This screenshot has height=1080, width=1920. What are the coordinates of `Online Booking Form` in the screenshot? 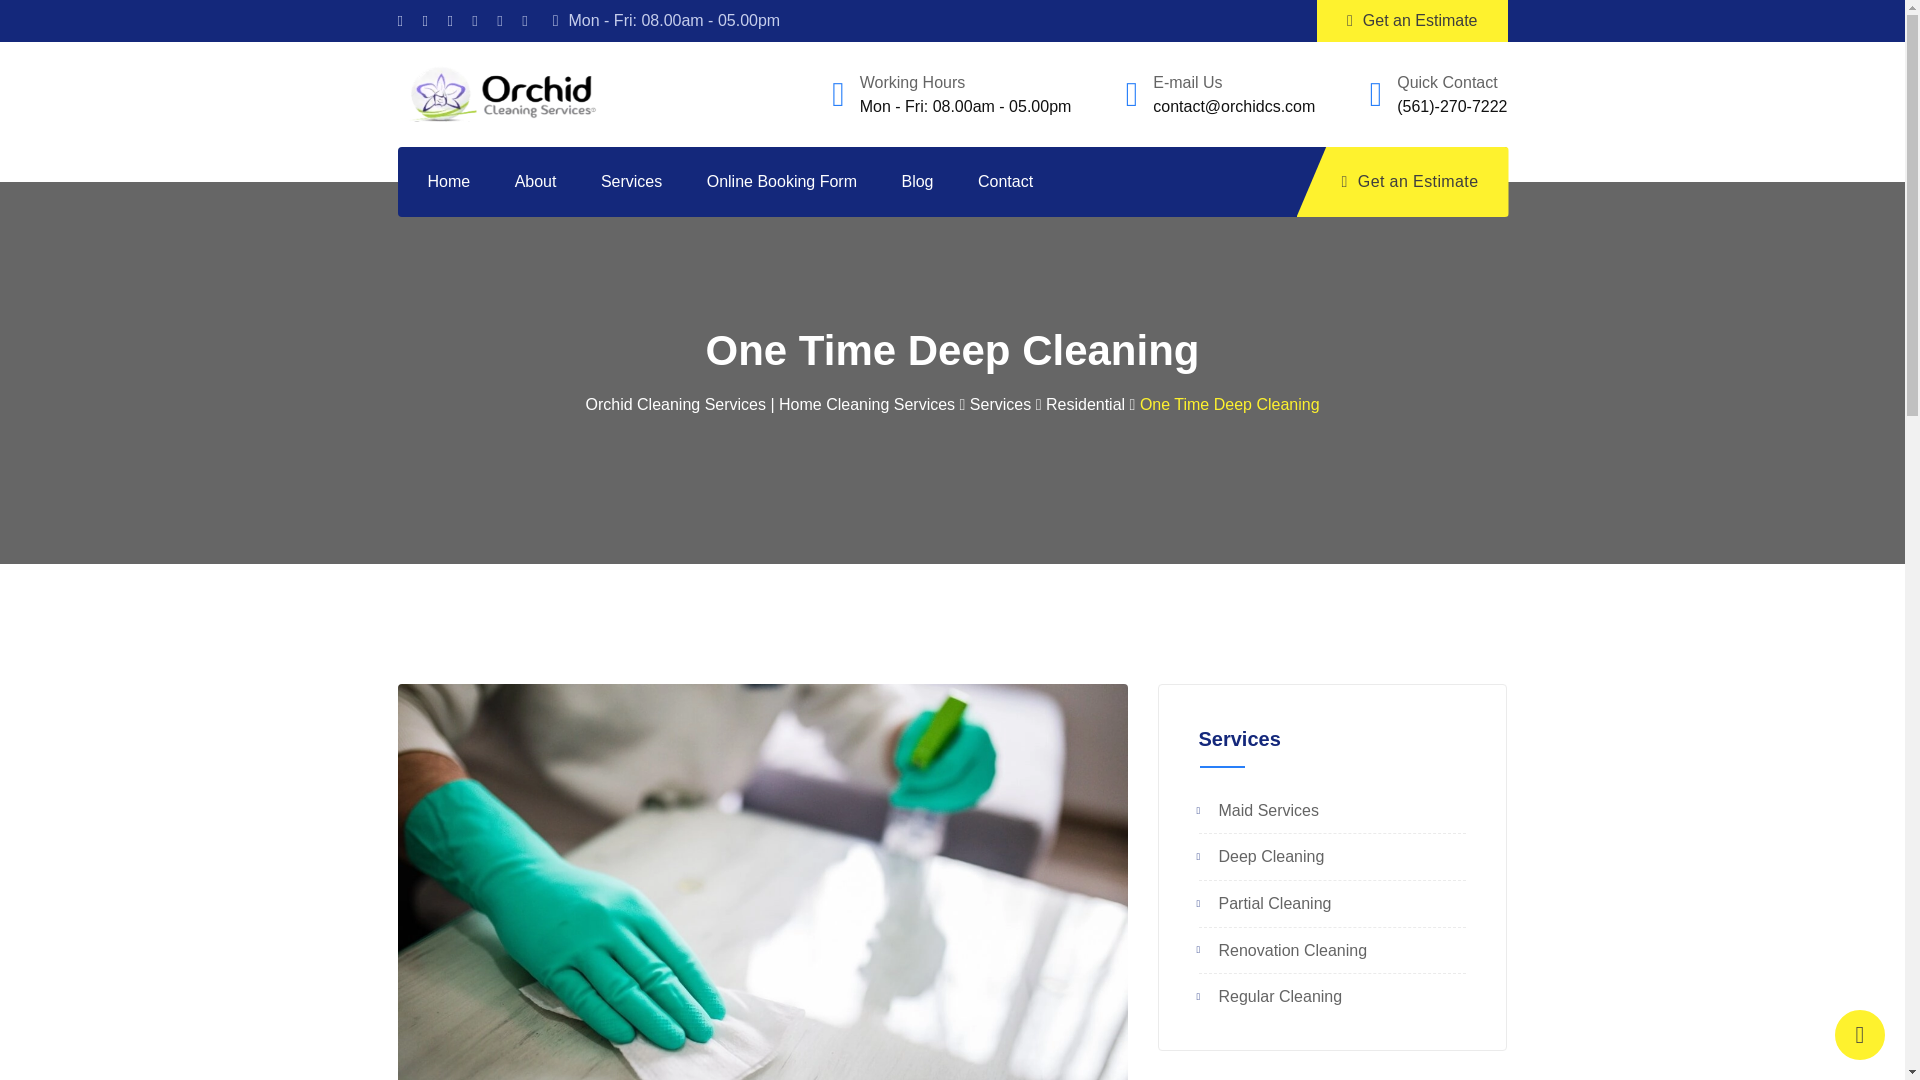 It's located at (782, 182).